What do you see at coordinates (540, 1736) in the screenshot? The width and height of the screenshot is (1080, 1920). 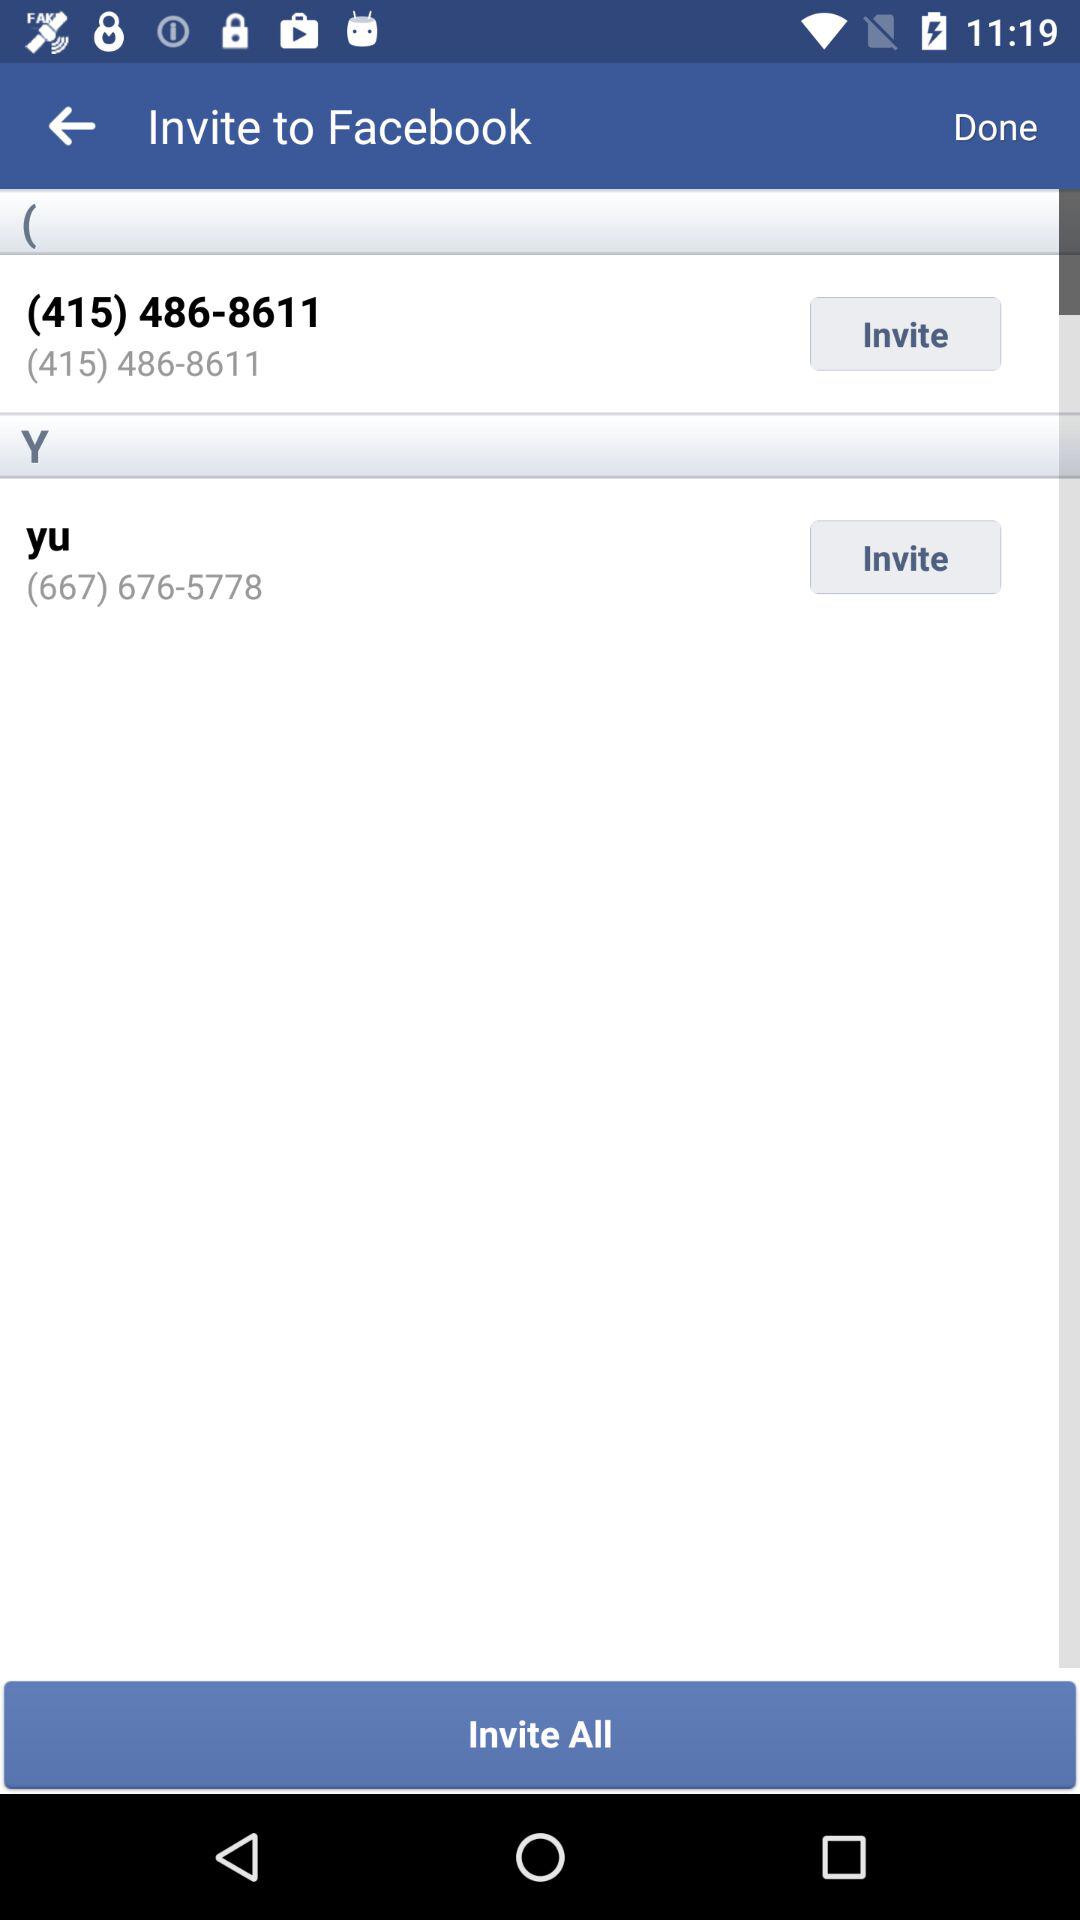 I see `launch invite all item` at bounding box center [540, 1736].